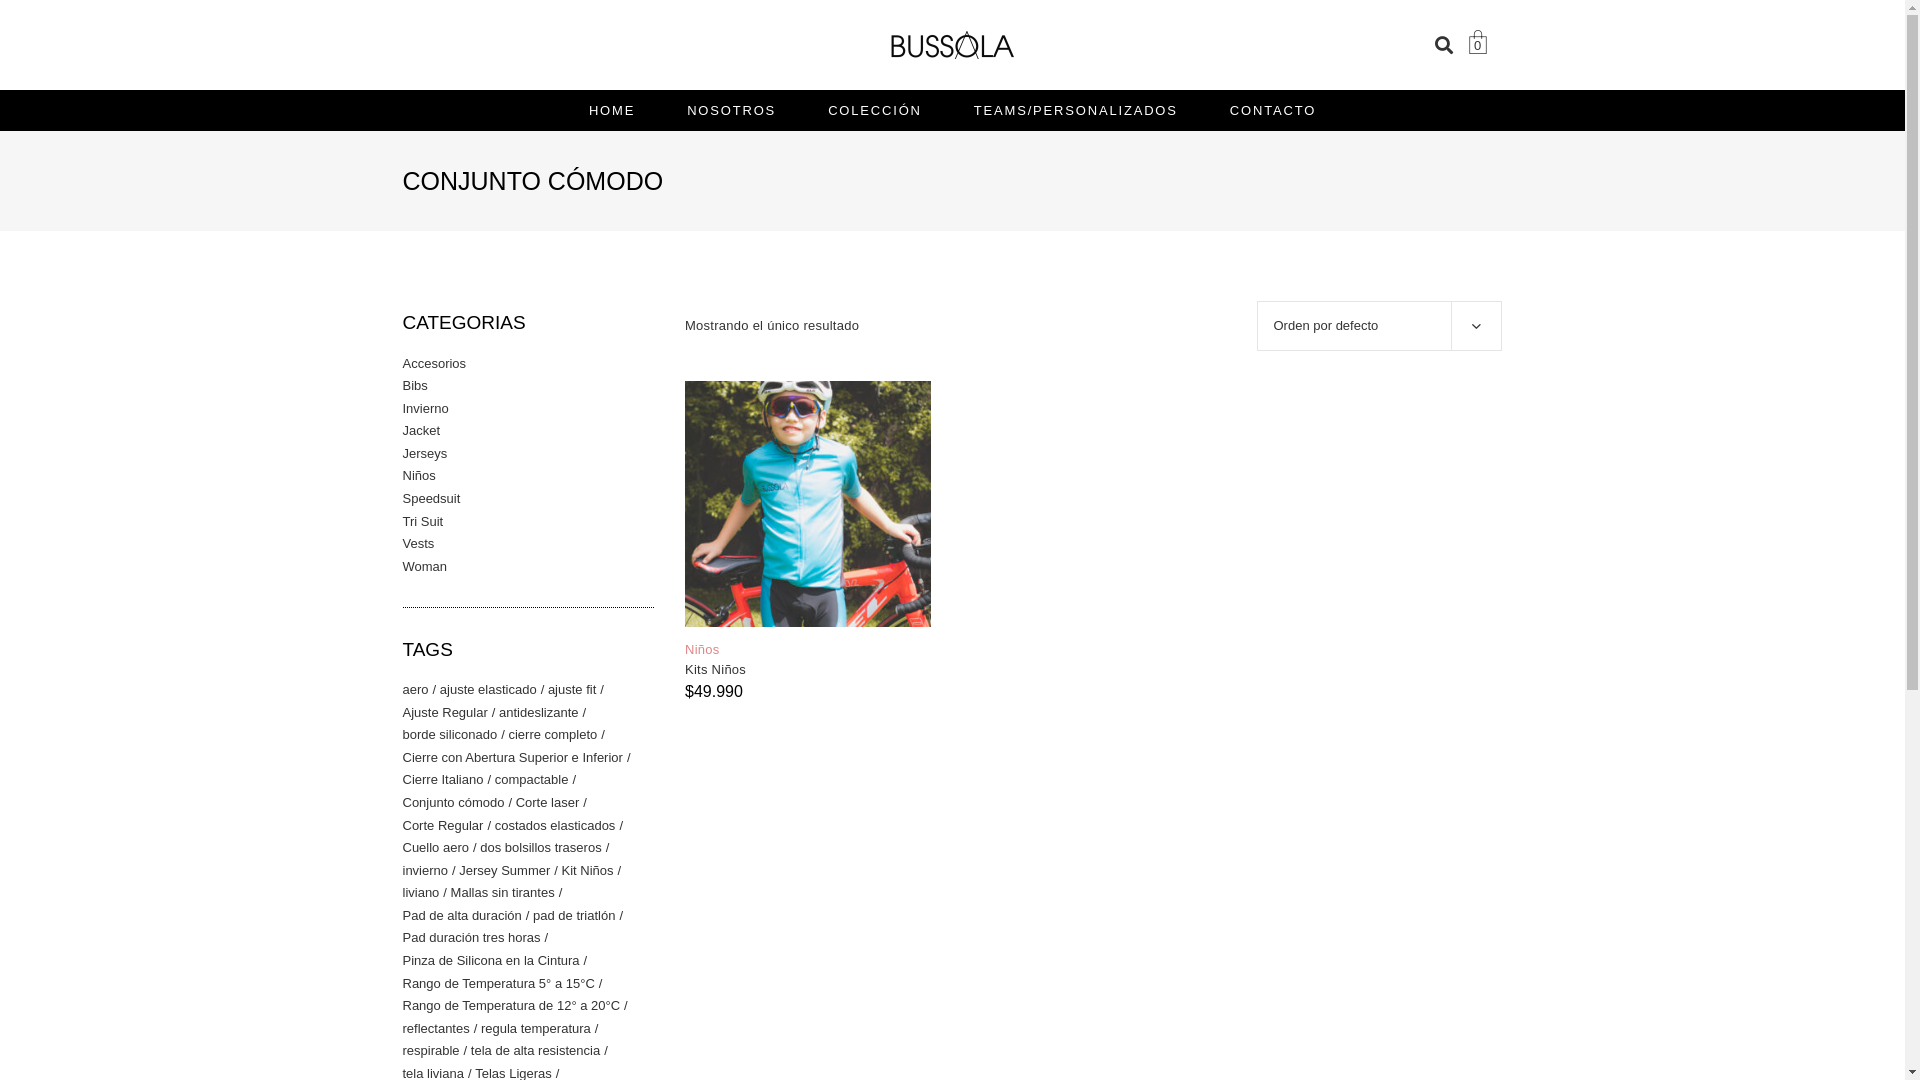 The height and width of the screenshot is (1080, 1920). What do you see at coordinates (446, 826) in the screenshot?
I see `Corte Regular` at bounding box center [446, 826].